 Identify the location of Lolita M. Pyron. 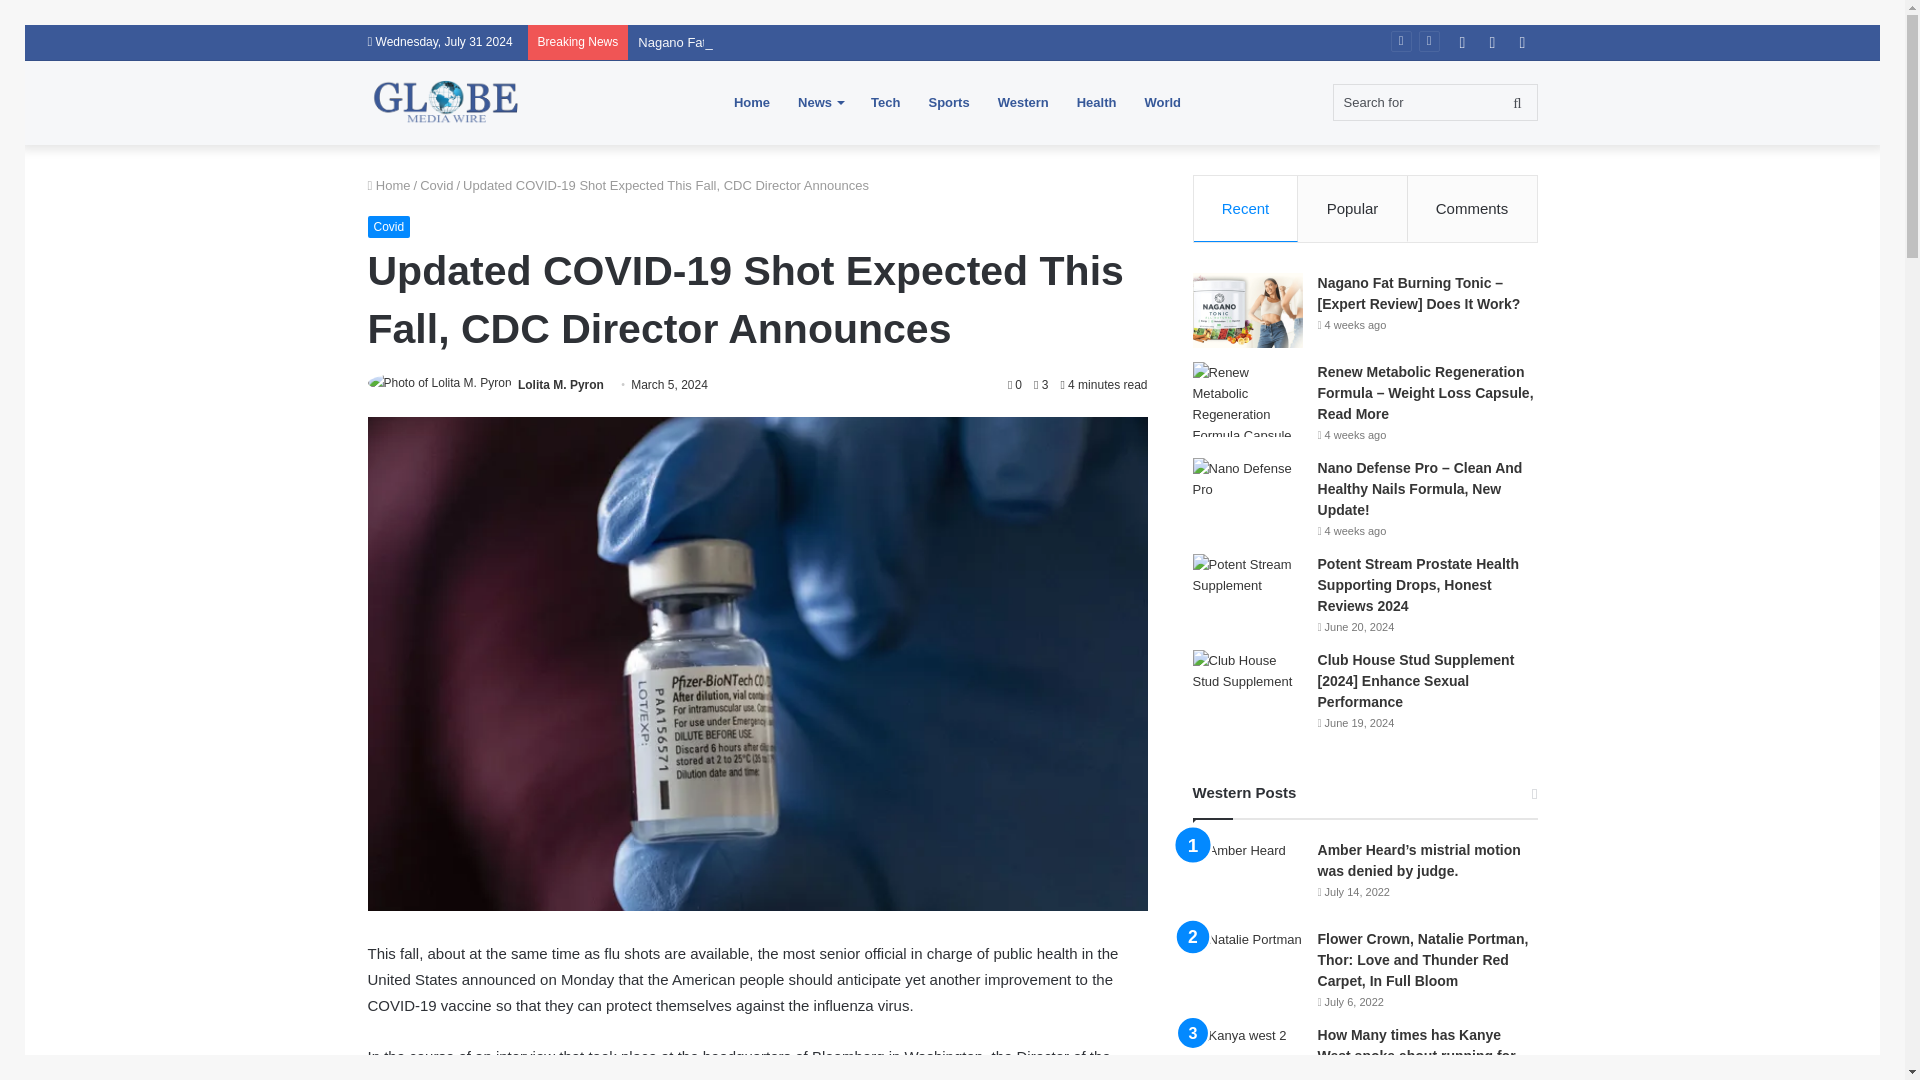
(561, 385).